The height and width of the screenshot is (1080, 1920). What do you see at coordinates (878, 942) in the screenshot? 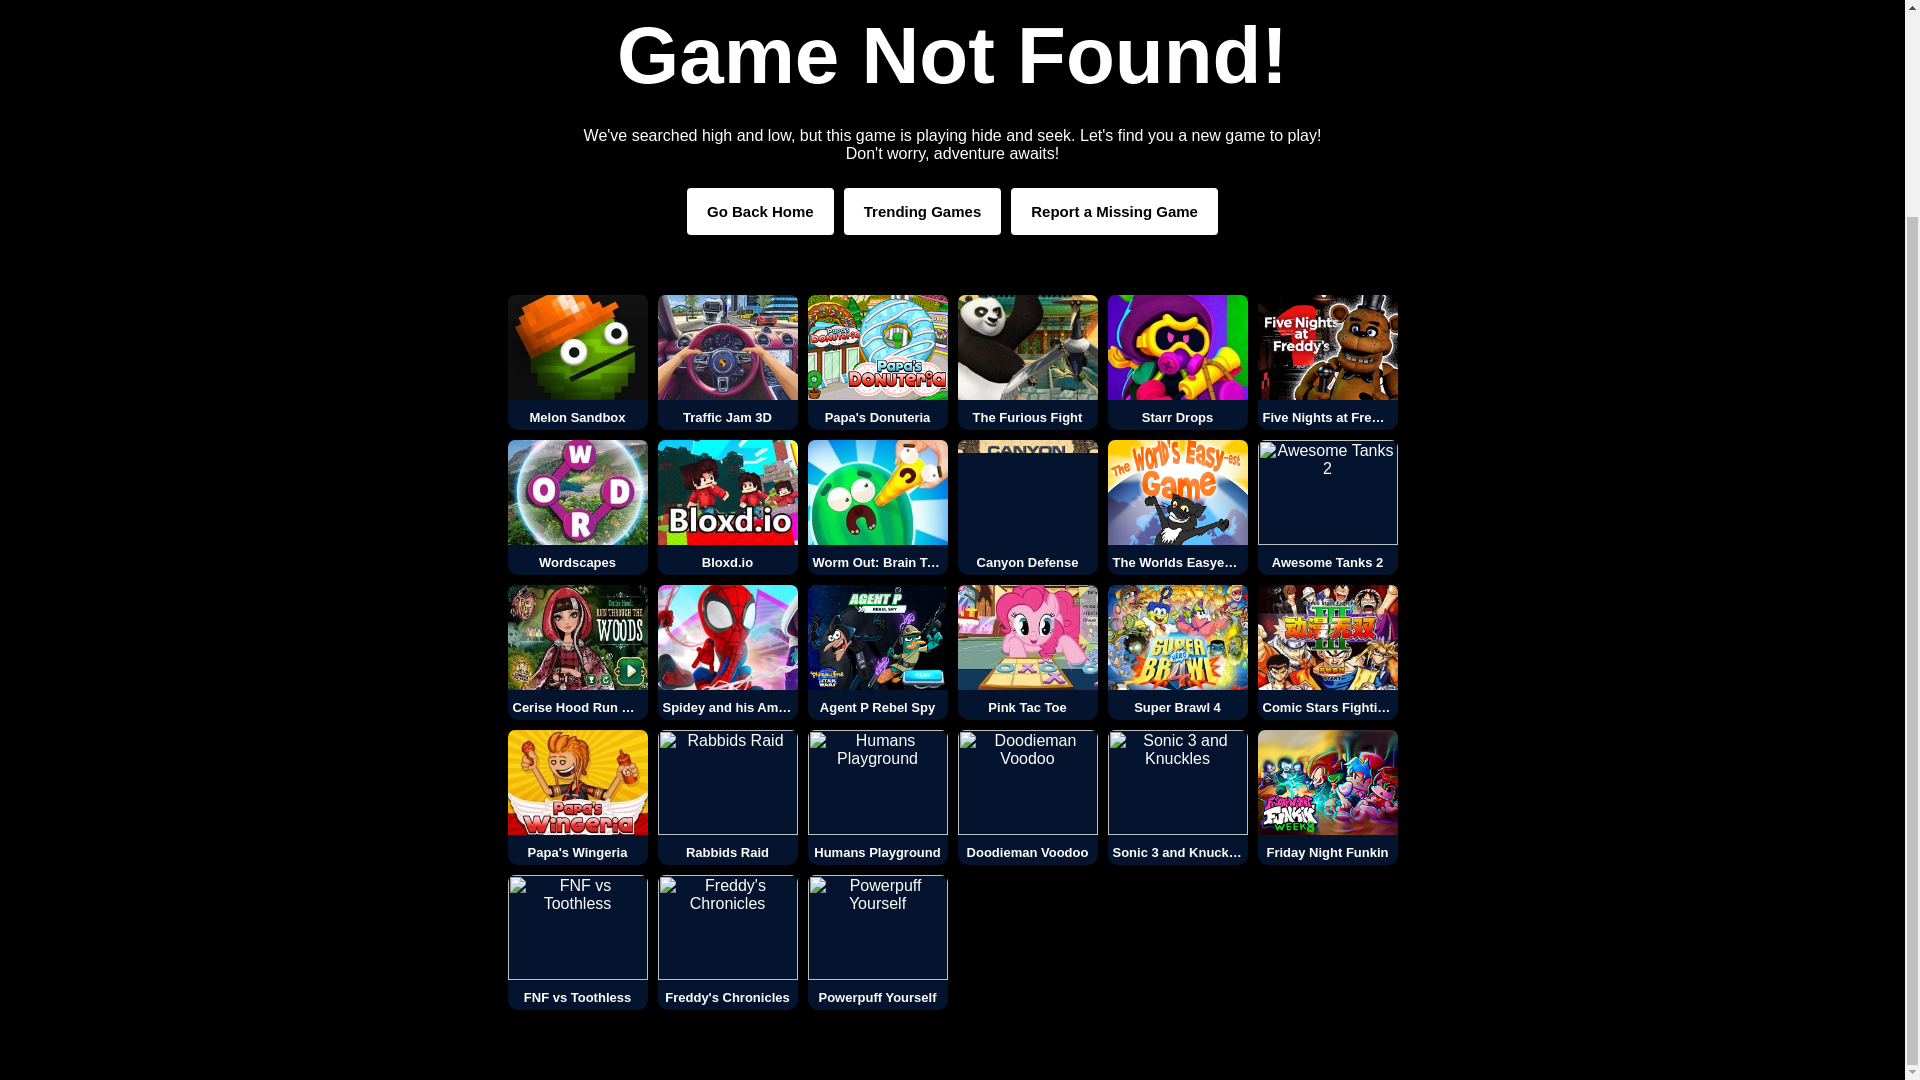
I see `Powerpuff Yourself` at bounding box center [878, 942].